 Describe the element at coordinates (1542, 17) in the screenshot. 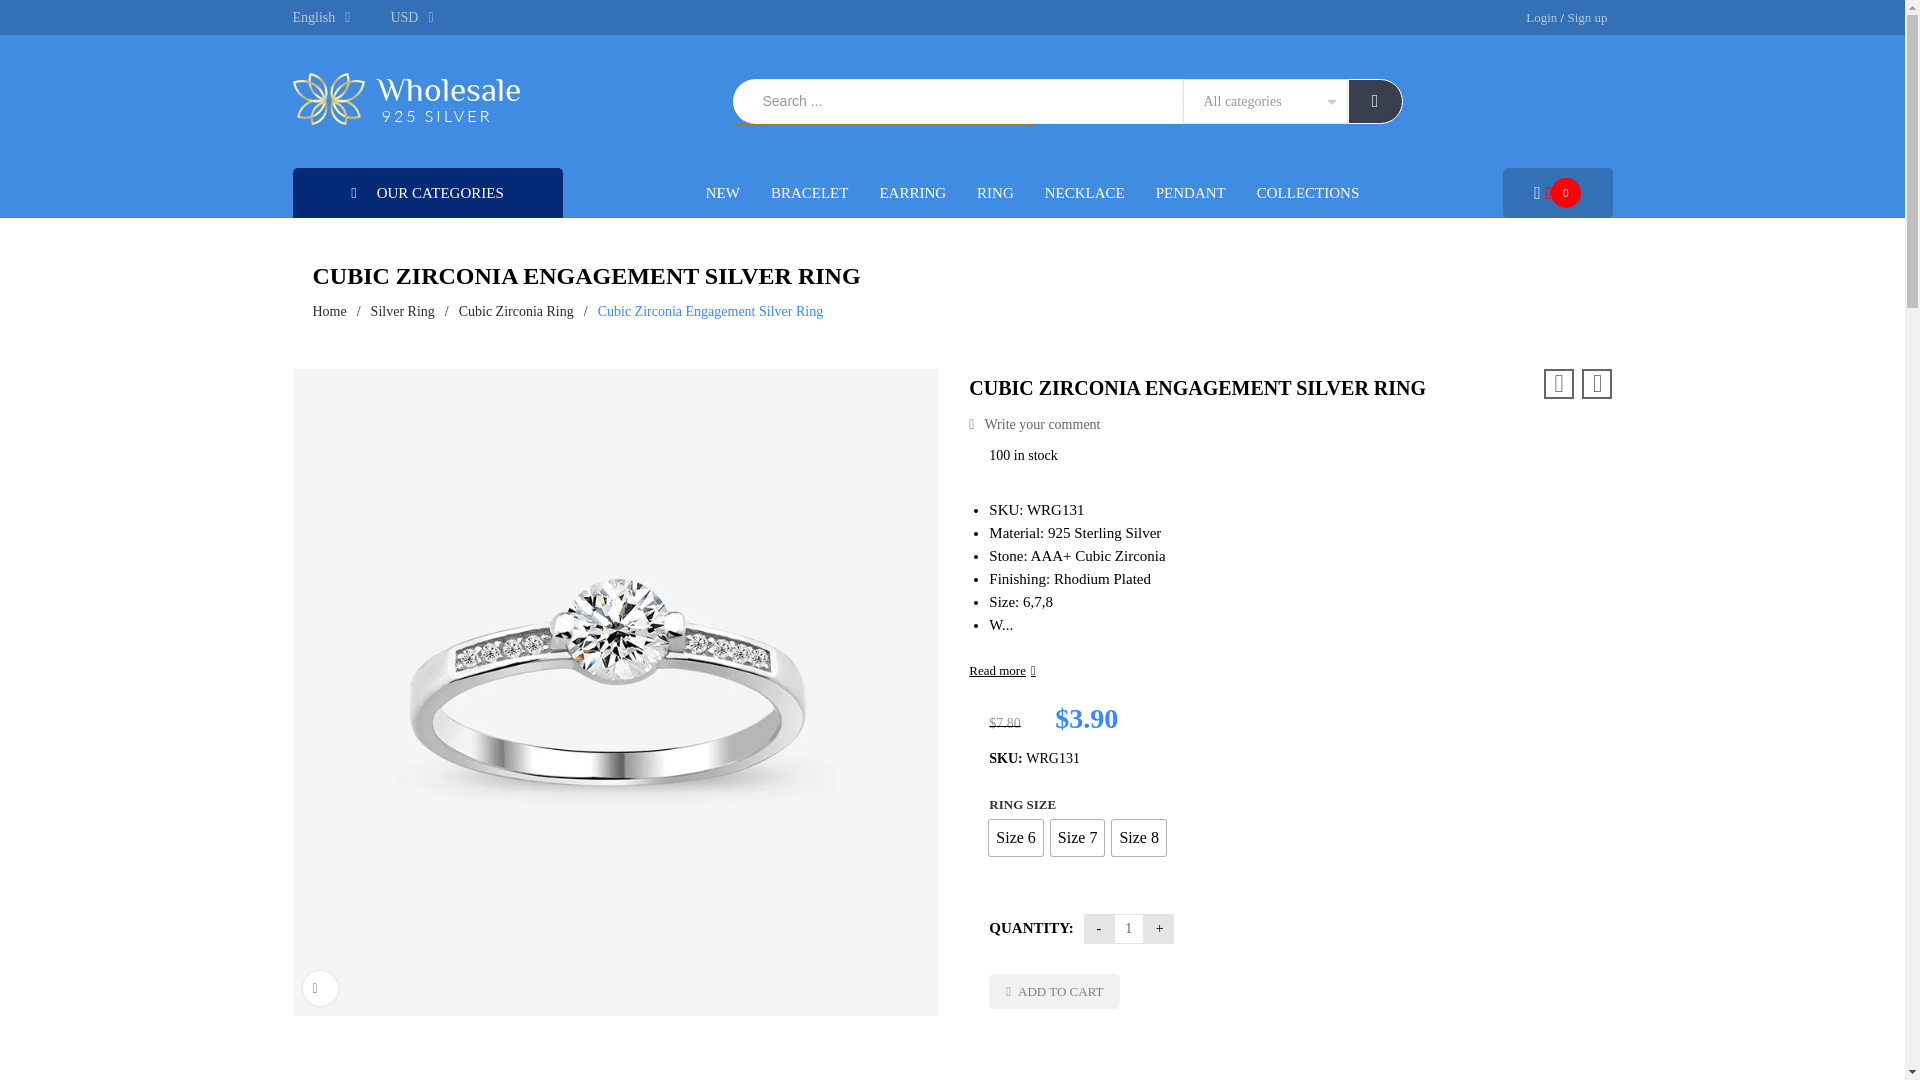

I see `Login` at that location.